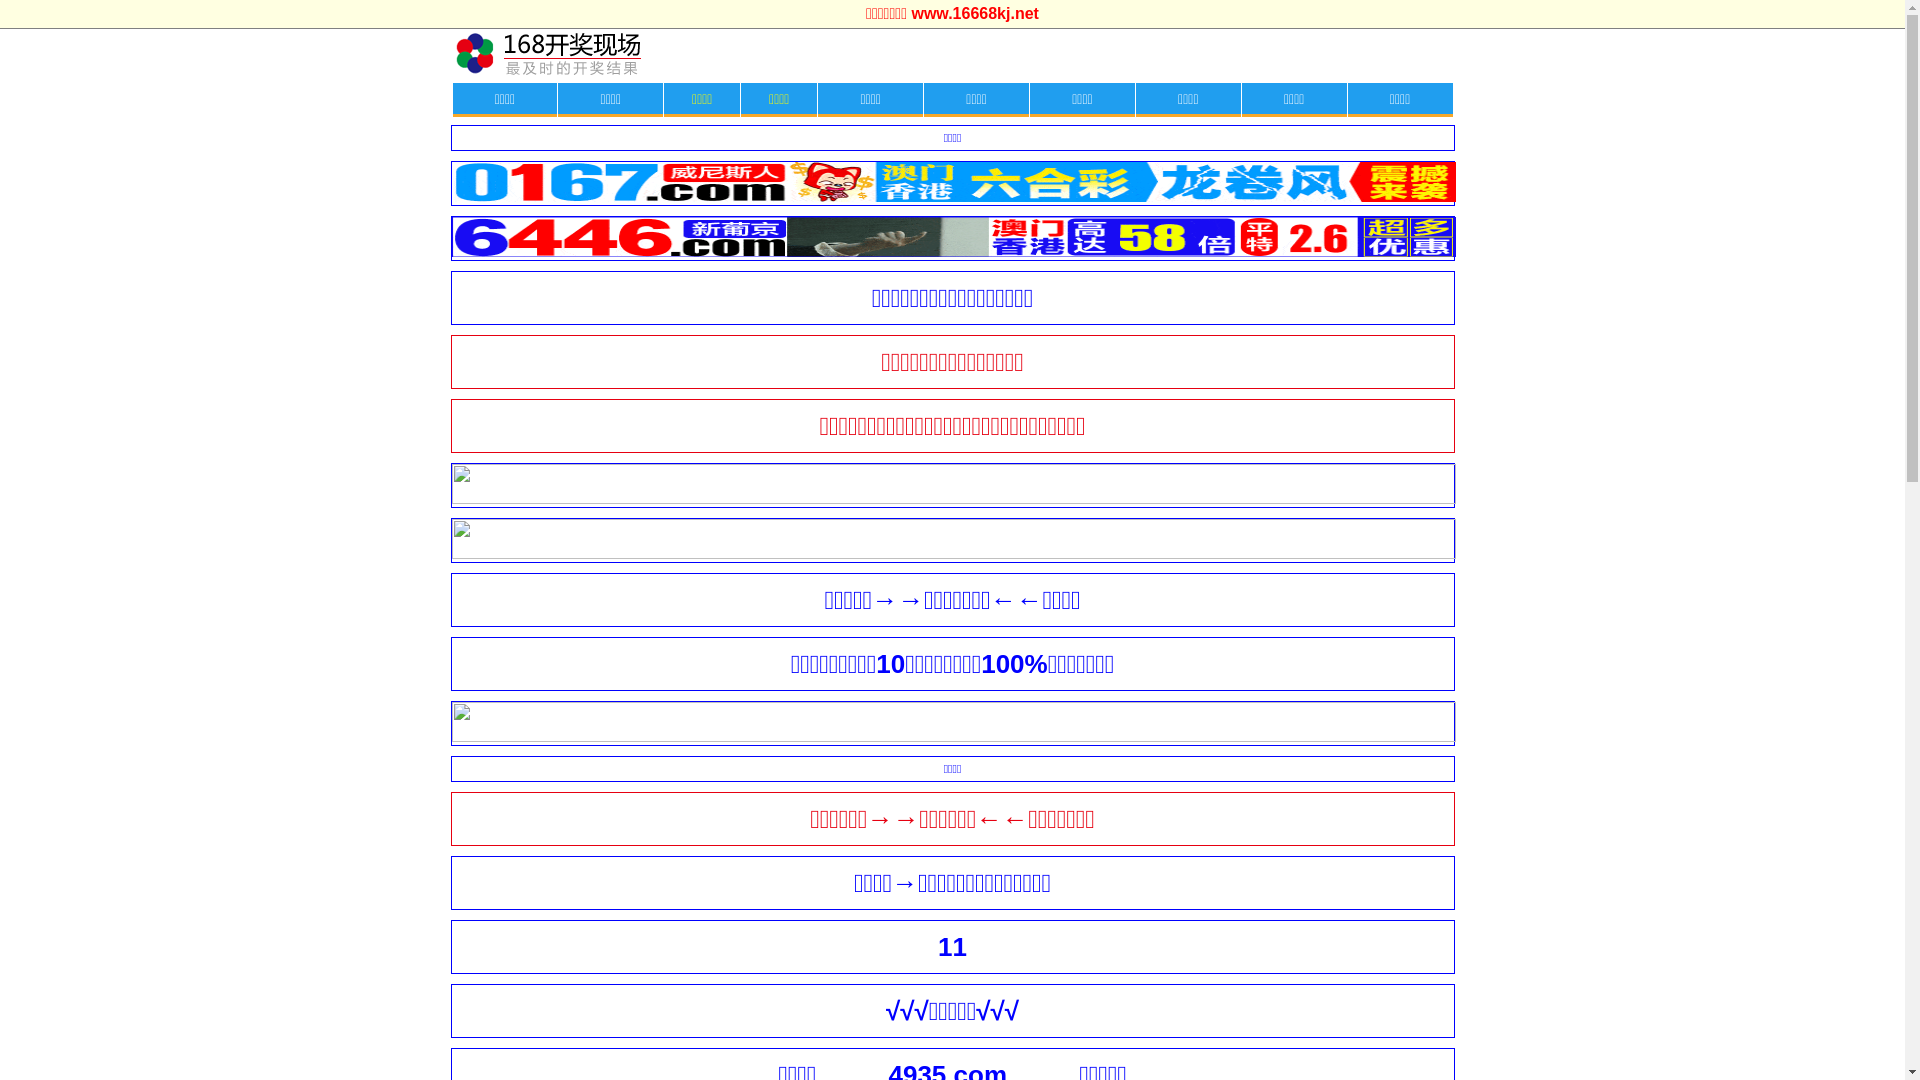  What do you see at coordinates (954, 738) in the screenshot?
I see `11-18` at bounding box center [954, 738].